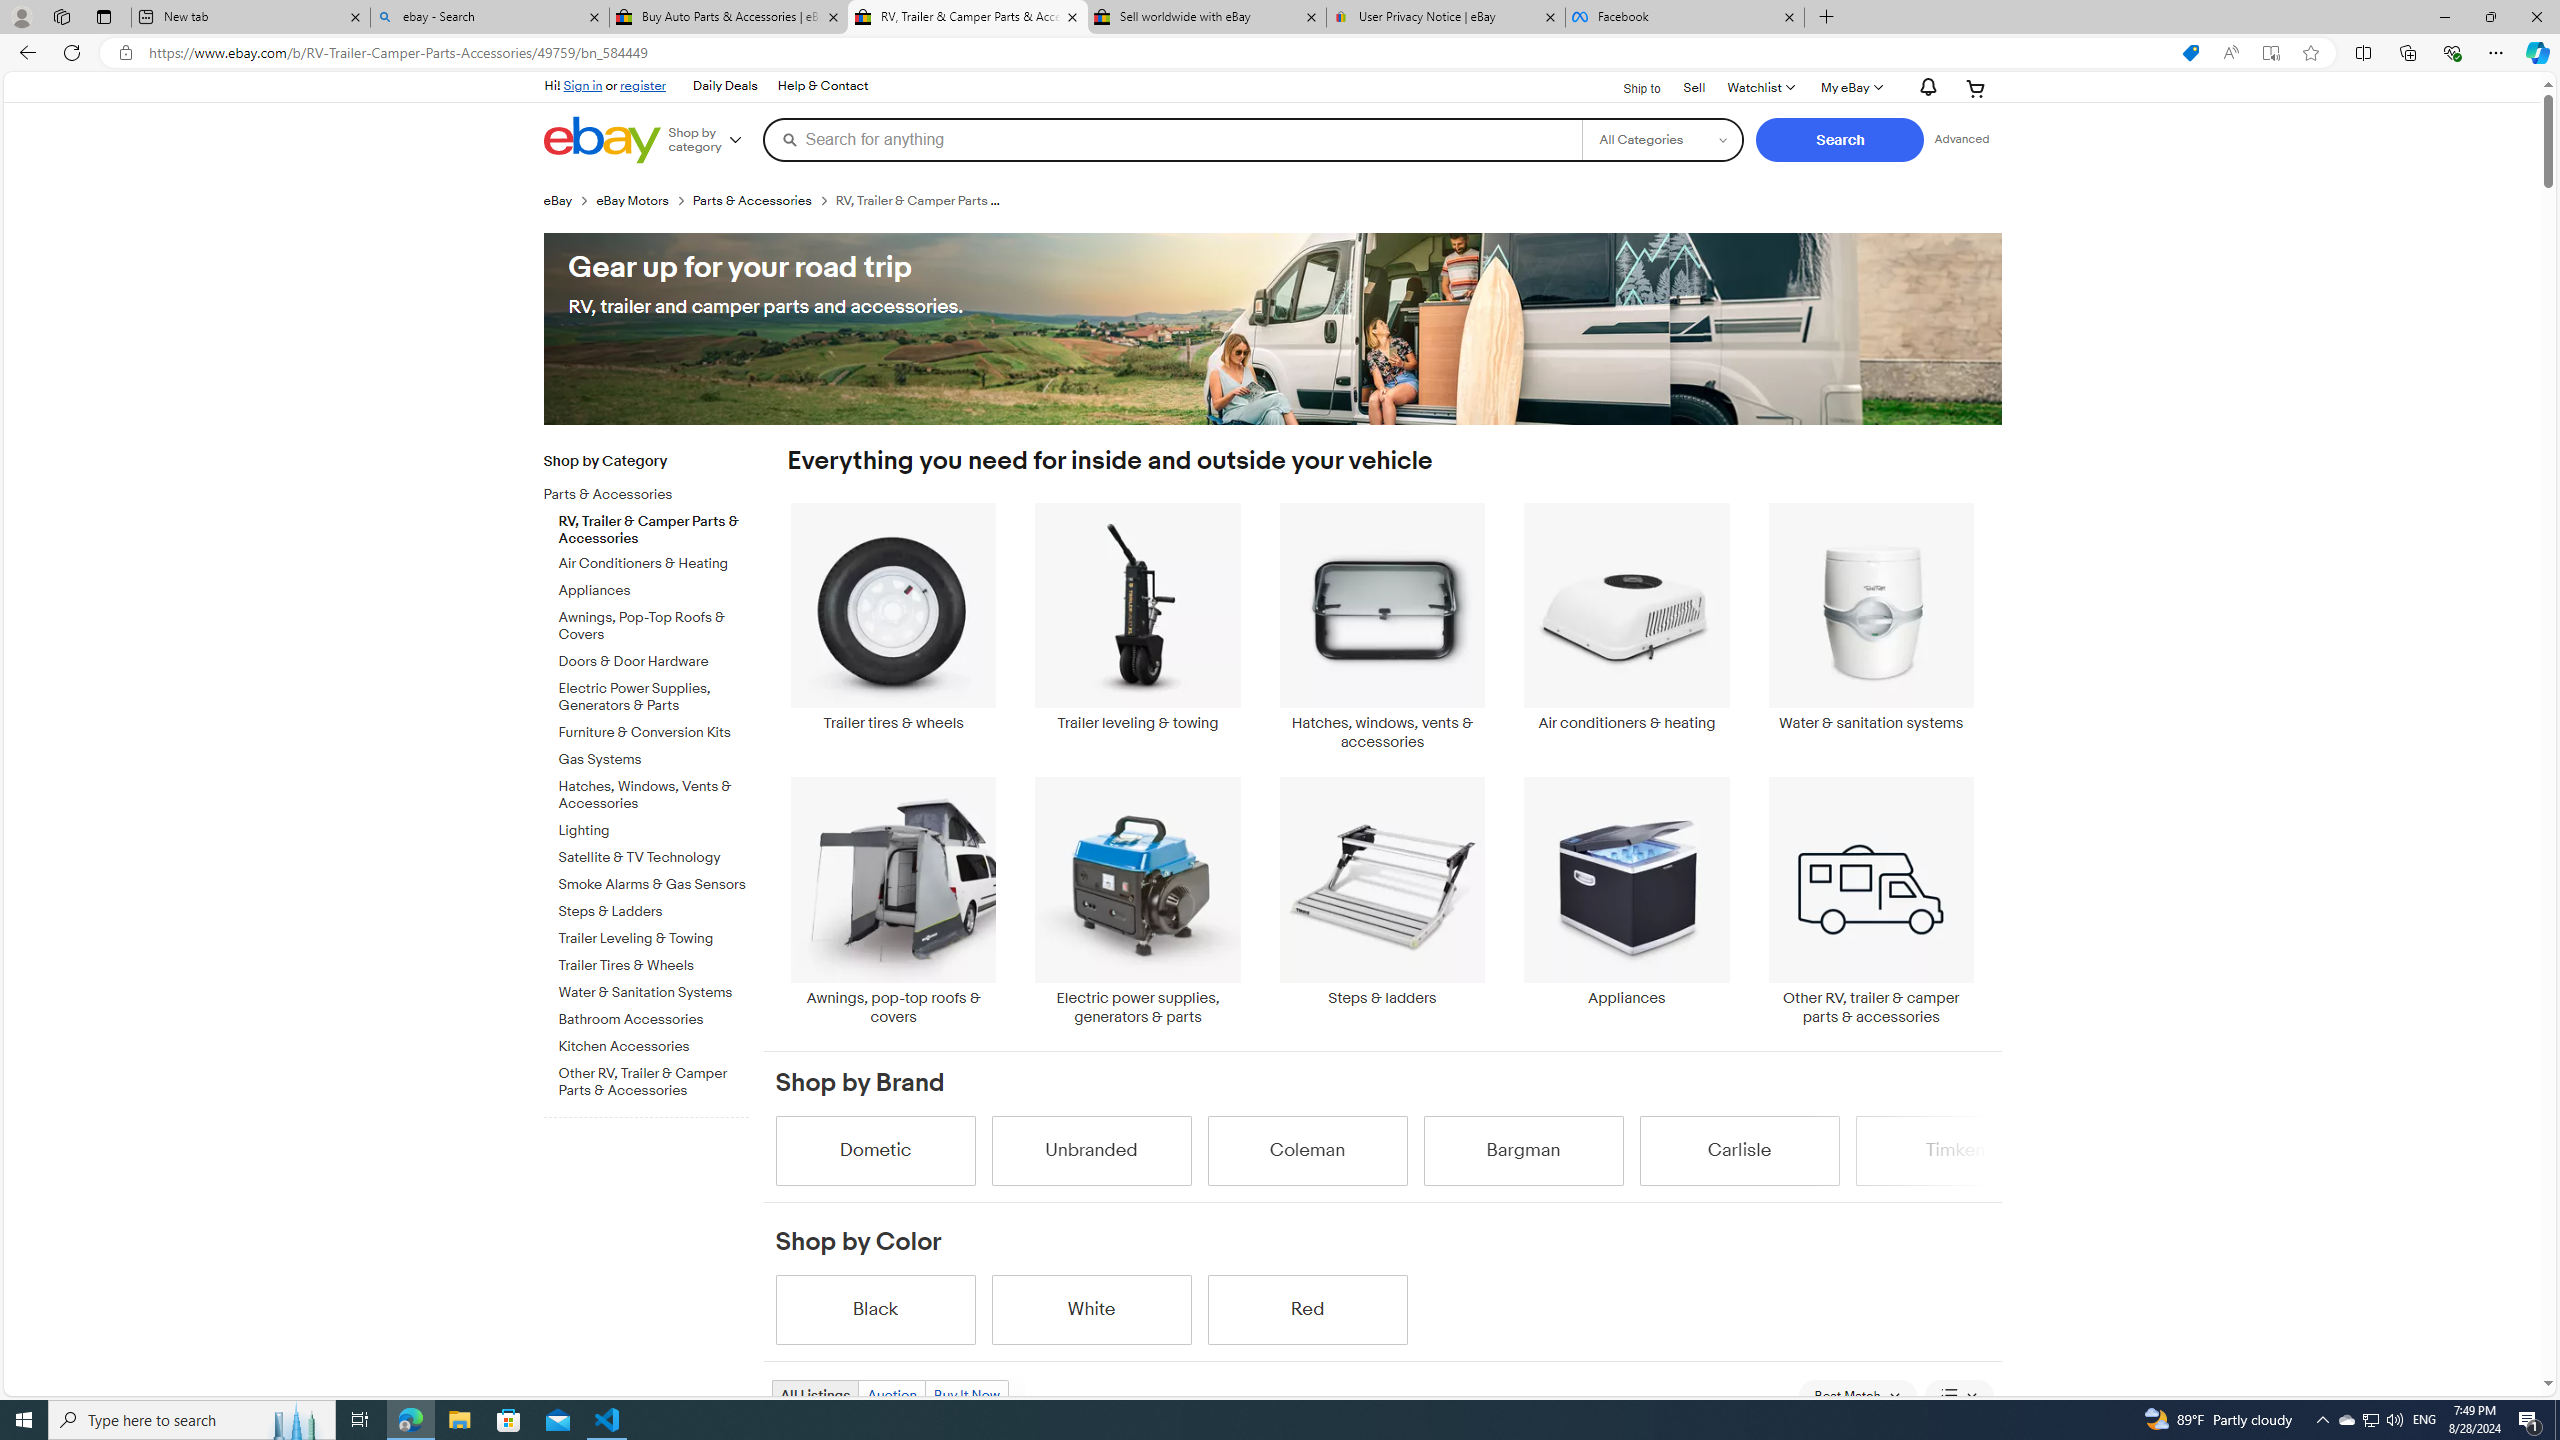 The height and width of the screenshot is (1440, 2560). I want to click on Furniture & Conversion Kits, so click(654, 734).